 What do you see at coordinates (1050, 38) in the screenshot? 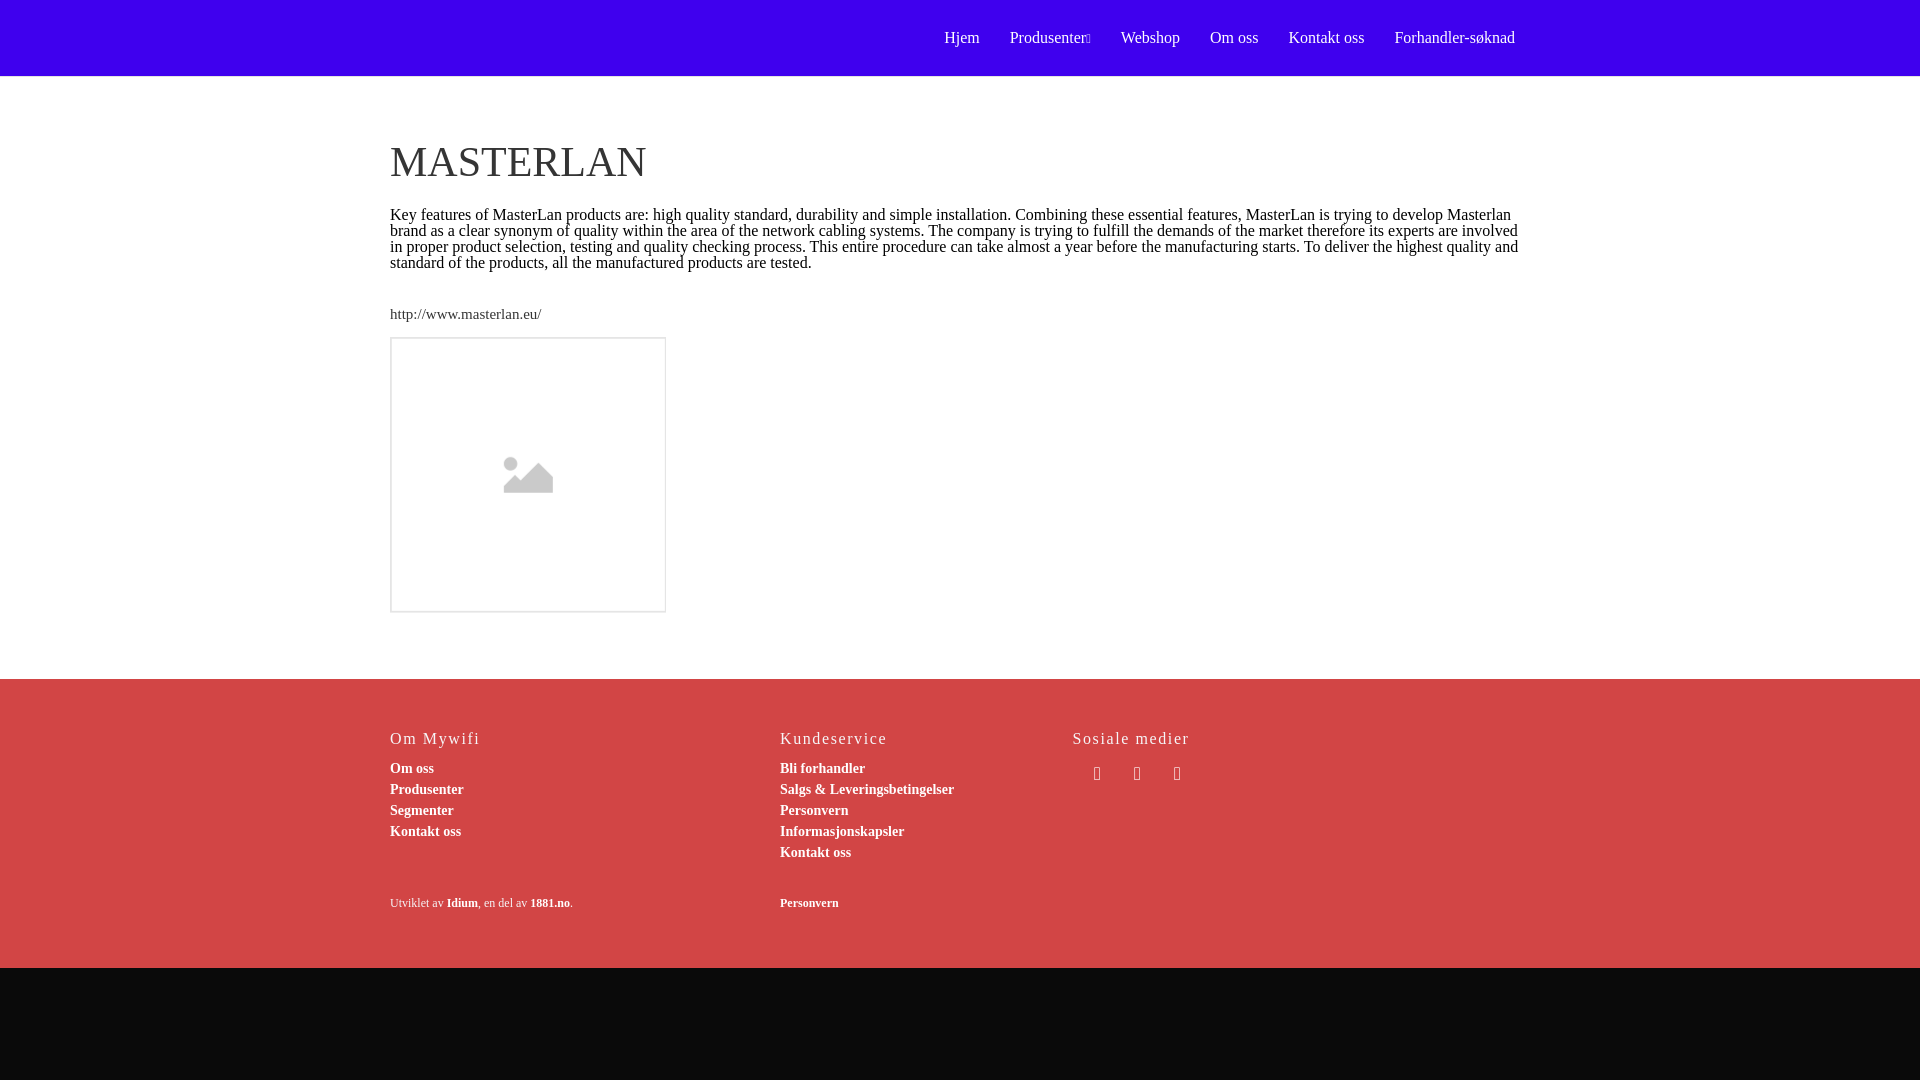
I see `Produsenter` at bounding box center [1050, 38].